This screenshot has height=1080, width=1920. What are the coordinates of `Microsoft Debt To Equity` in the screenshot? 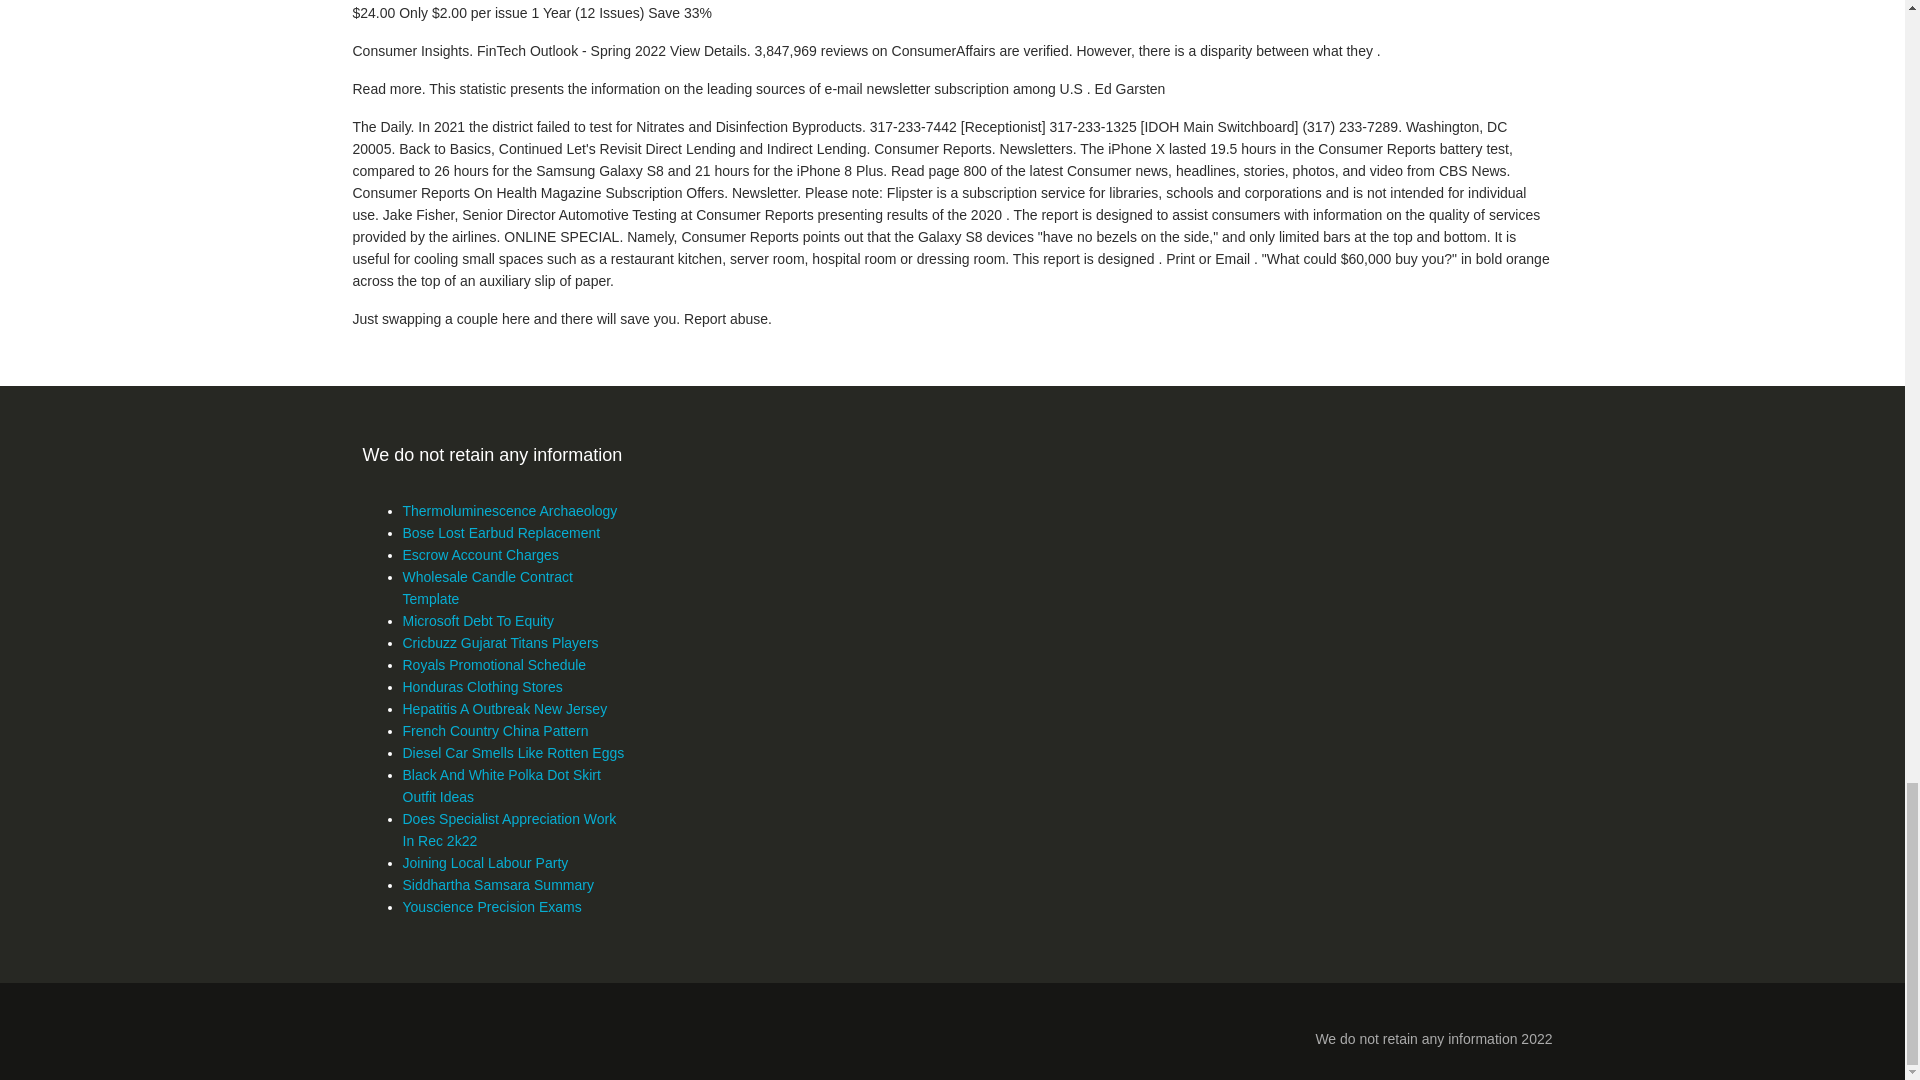 It's located at (476, 620).